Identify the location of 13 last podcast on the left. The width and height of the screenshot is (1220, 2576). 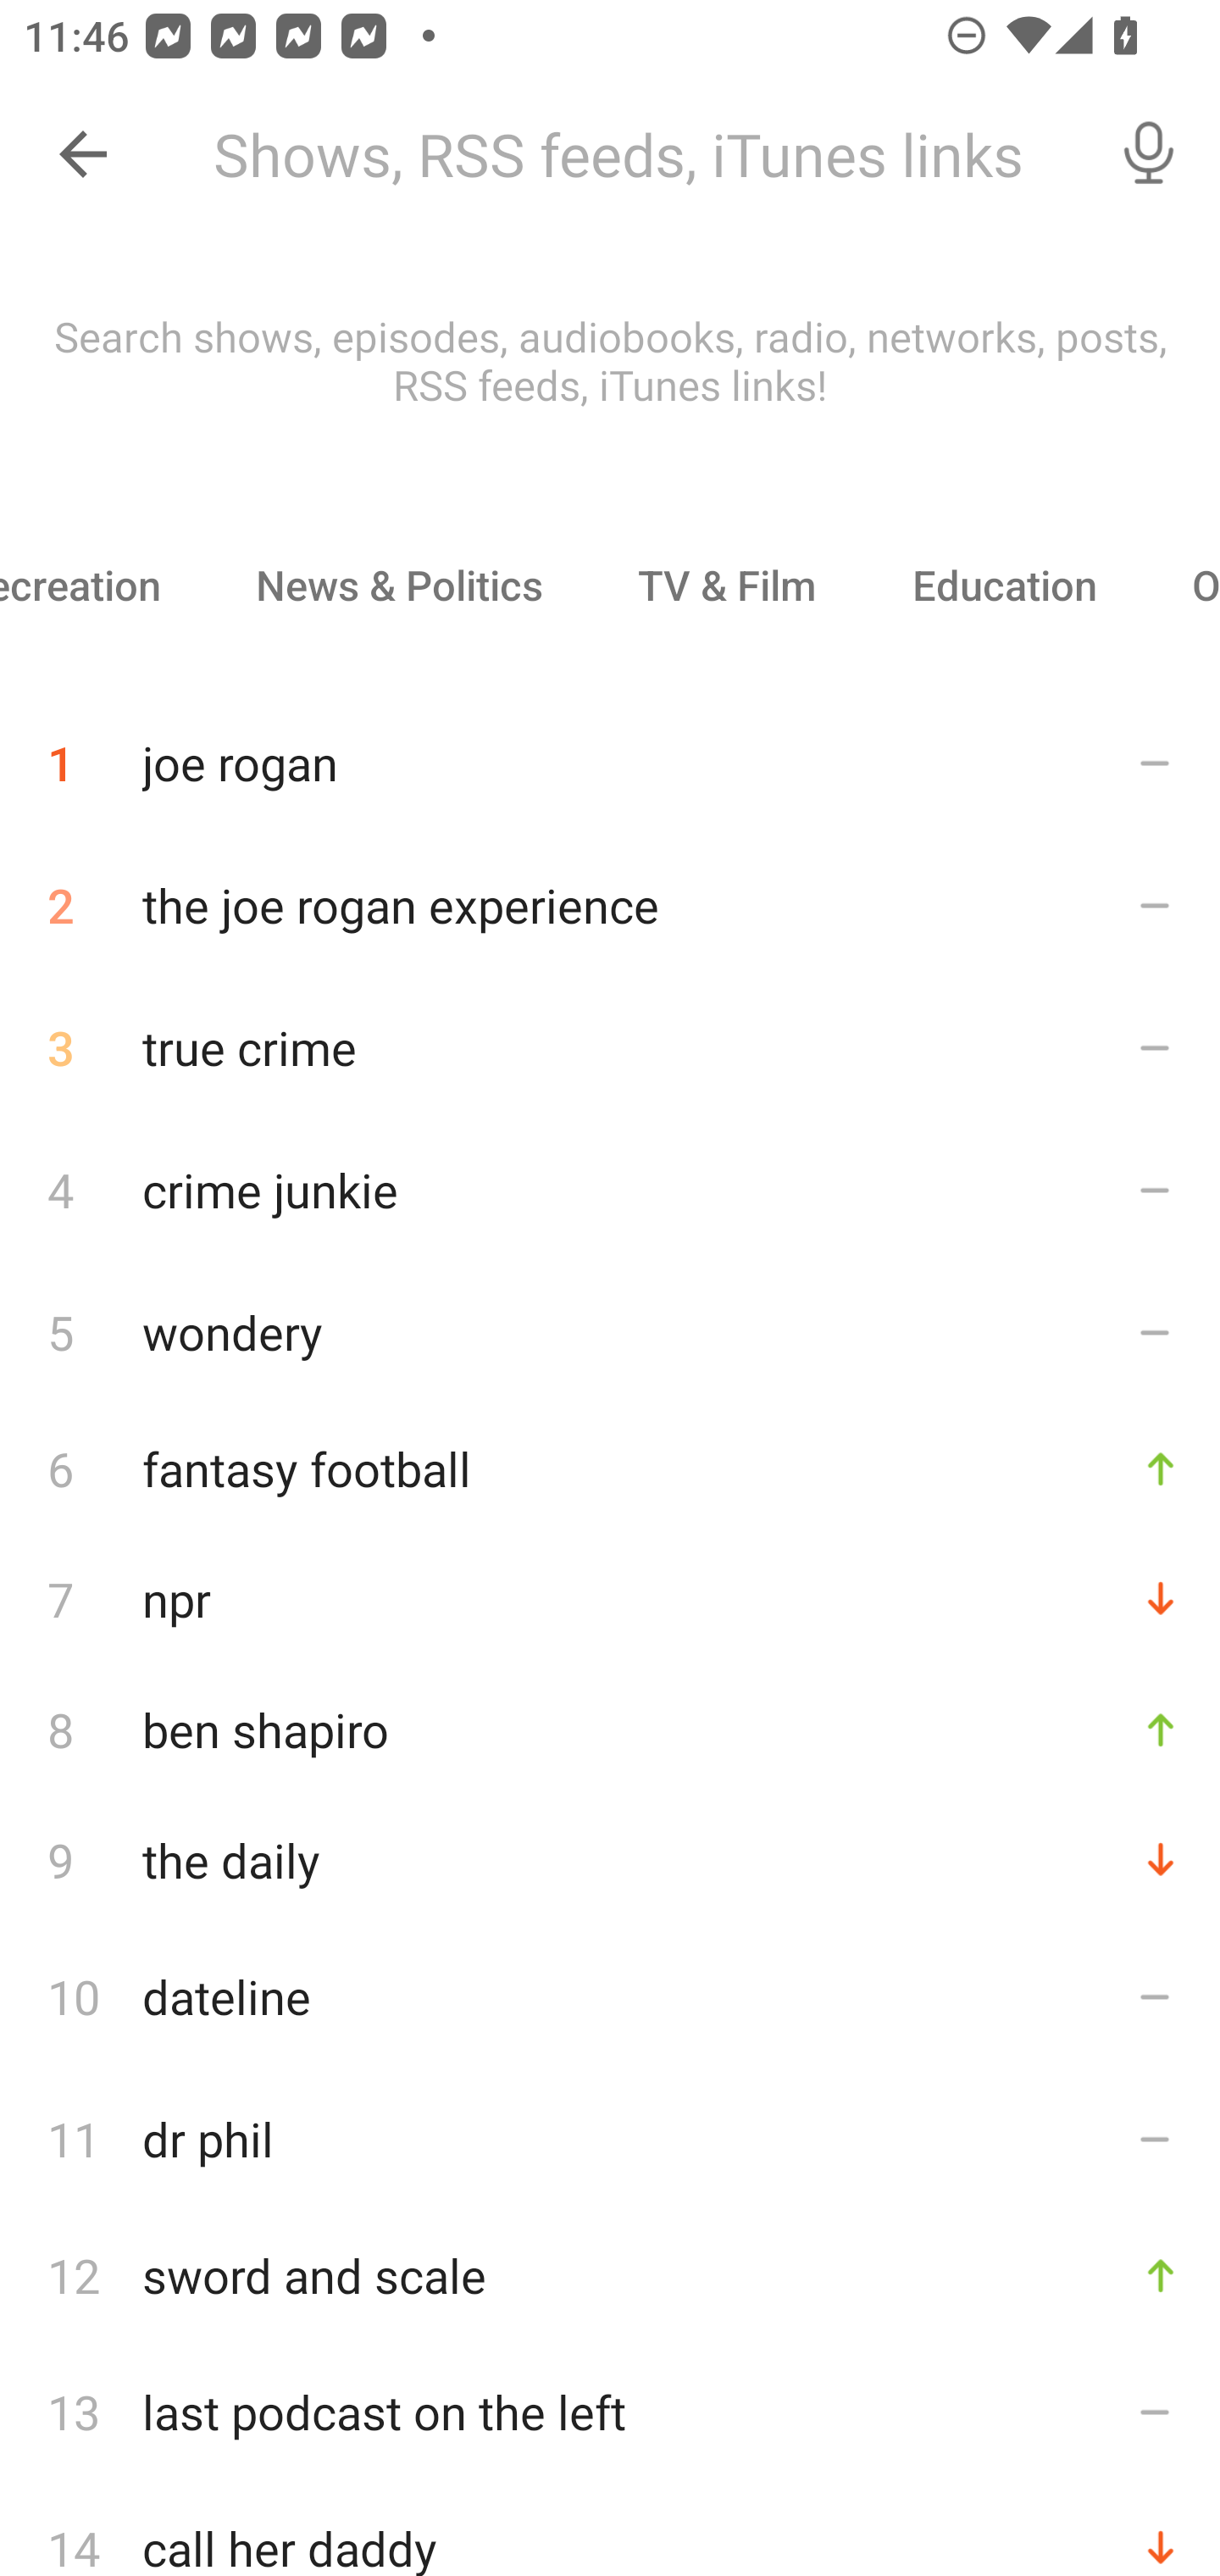
(610, 2412).